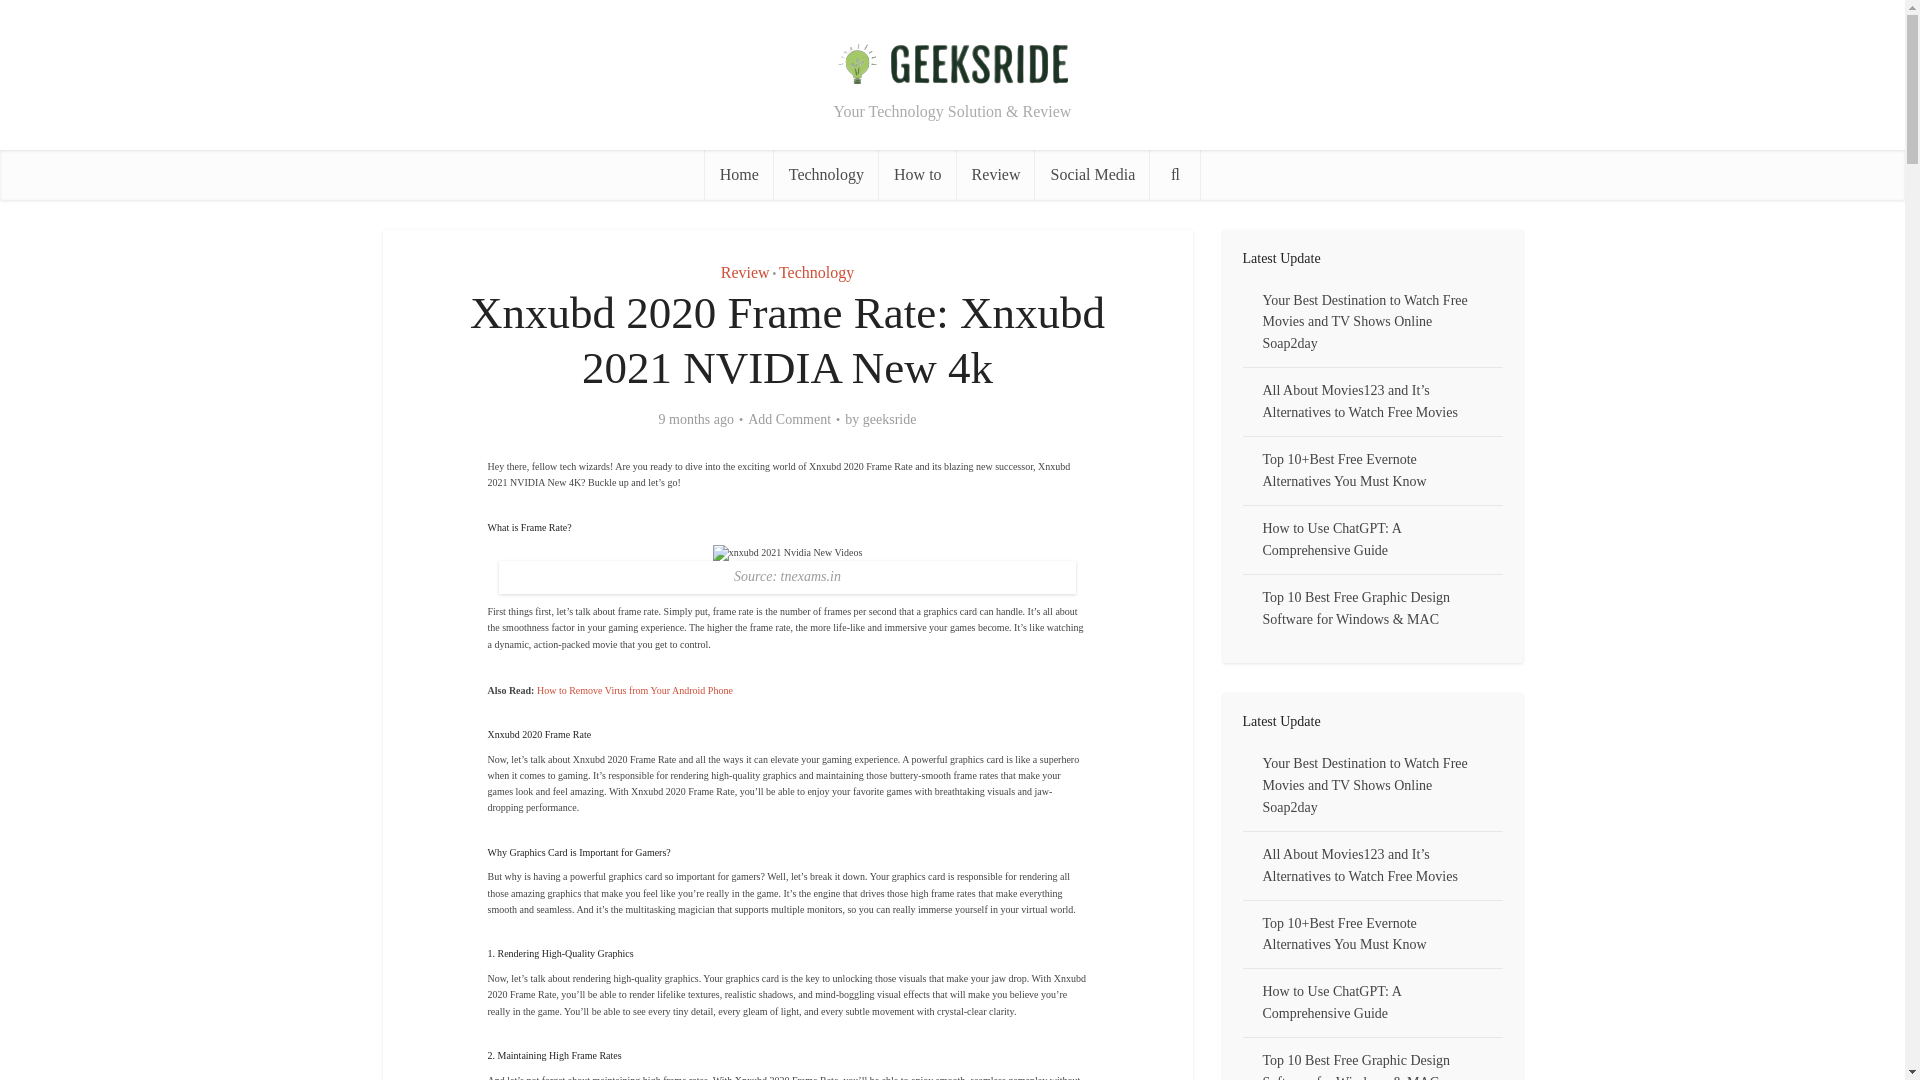 The height and width of the screenshot is (1080, 1920). I want to click on Social Media, so click(1092, 174).